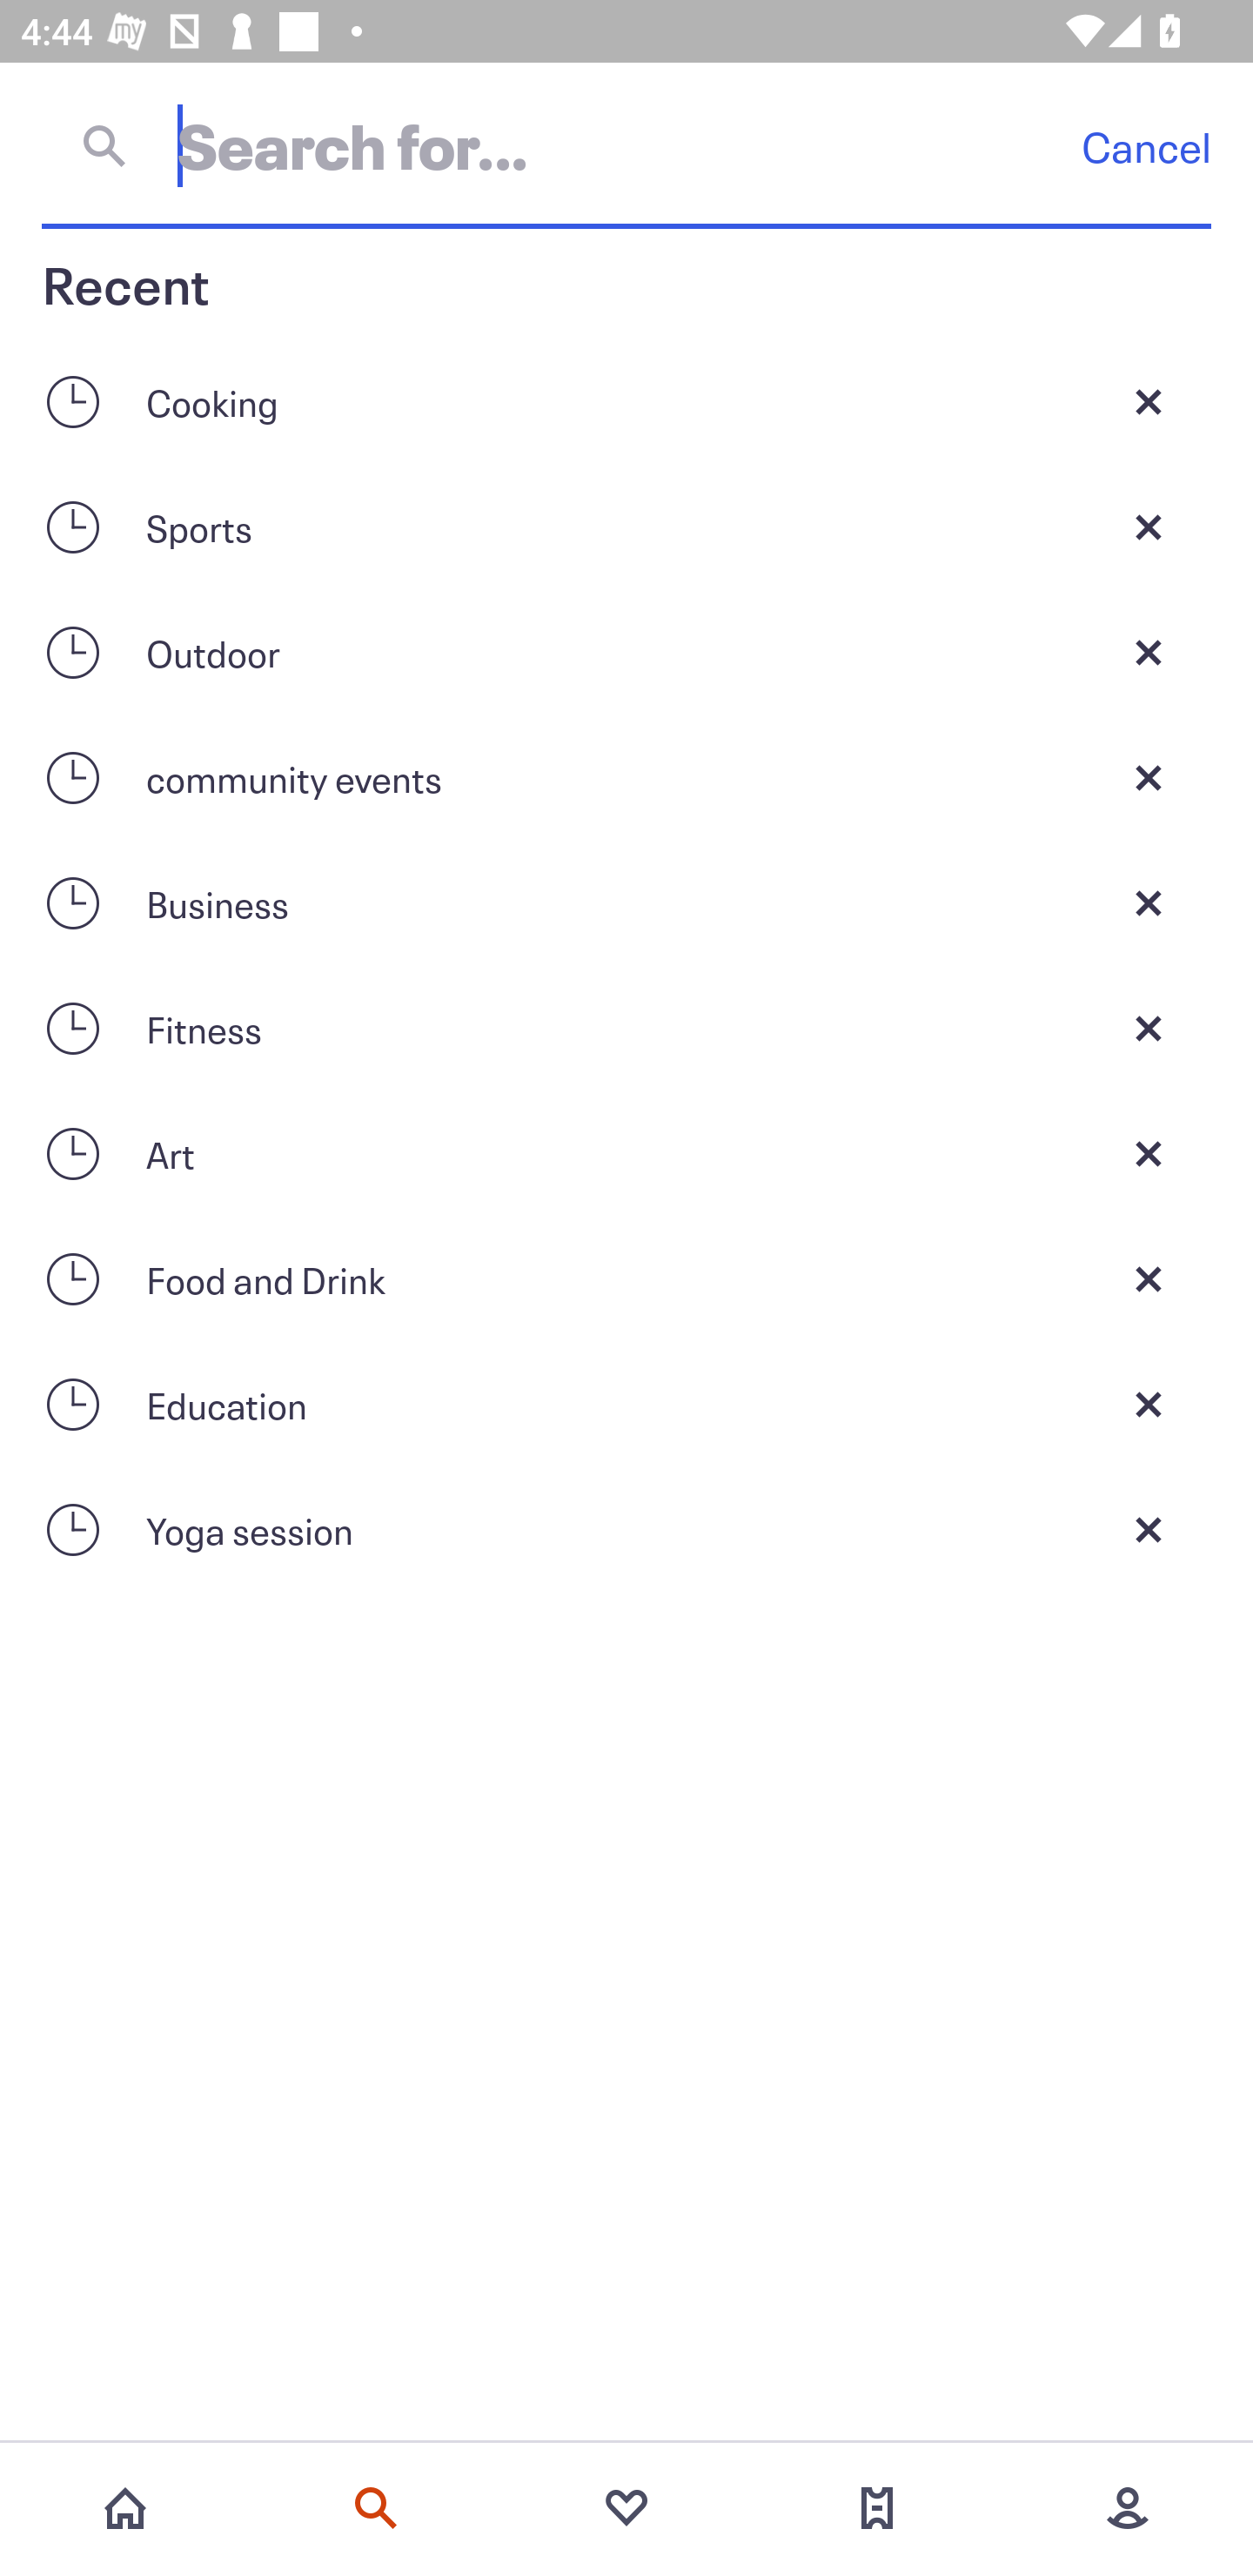 The image size is (1253, 2576). What do you see at coordinates (1149, 1154) in the screenshot?
I see `Close current screen` at bounding box center [1149, 1154].